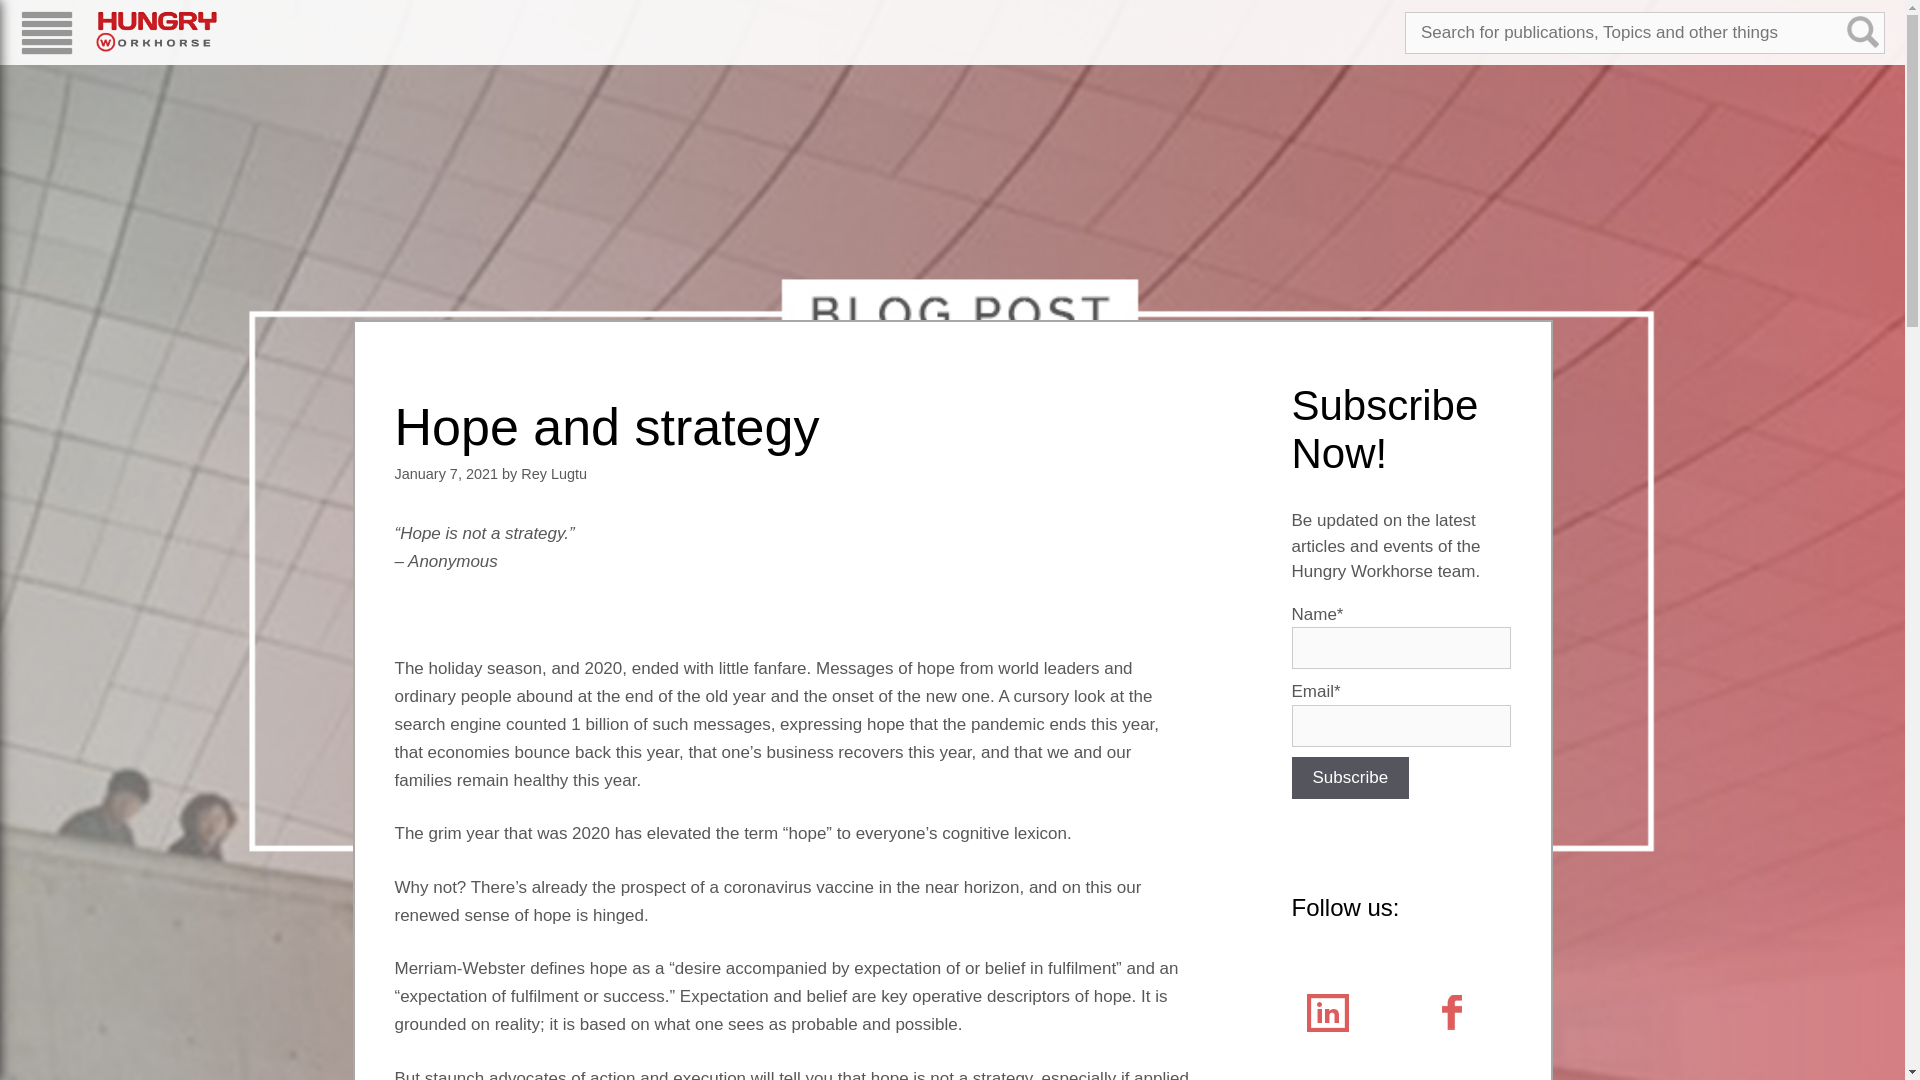  I want to click on Subscribe, so click(1350, 778).